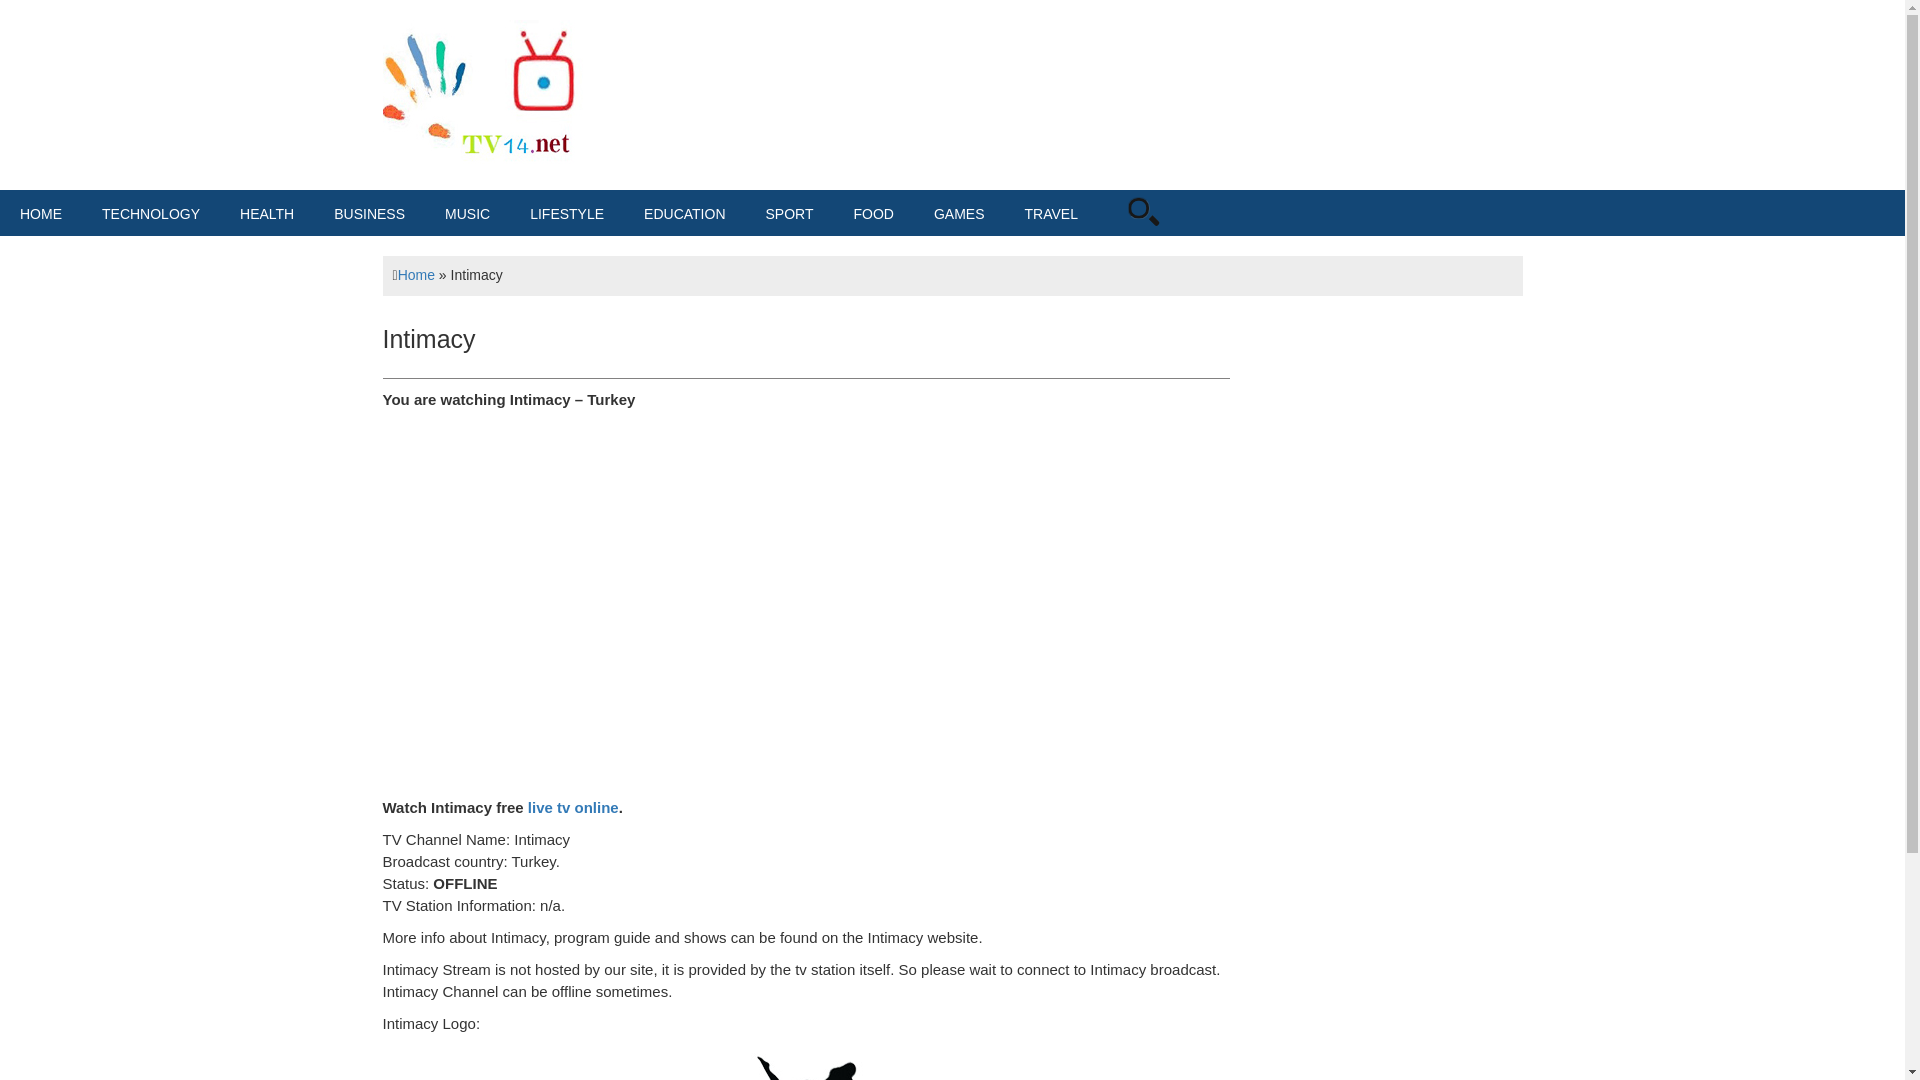  What do you see at coordinates (467, 214) in the screenshot?
I see `MUSIC` at bounding box center [467, 214].